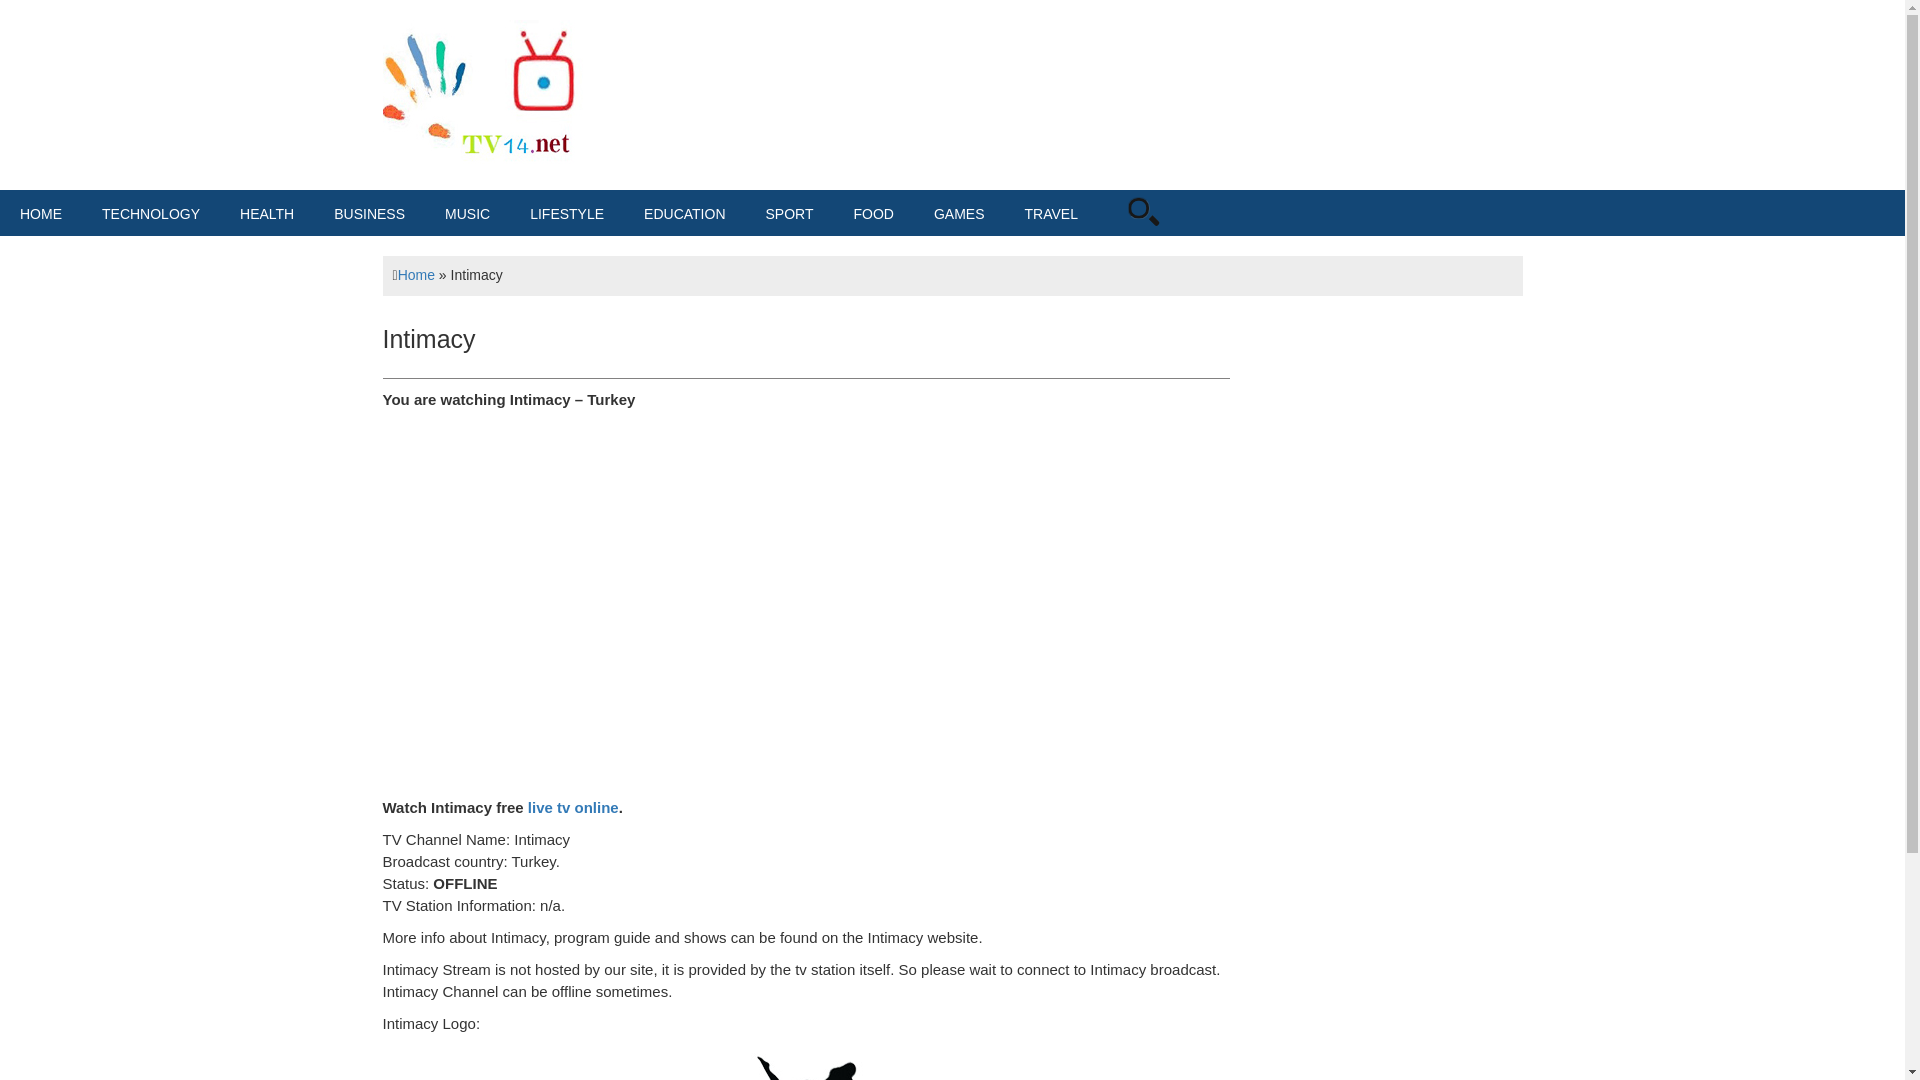  What do you see at coordinates (467, 214) in the screenshot?
I see `MUSIC` at bounding box center [467, 214].